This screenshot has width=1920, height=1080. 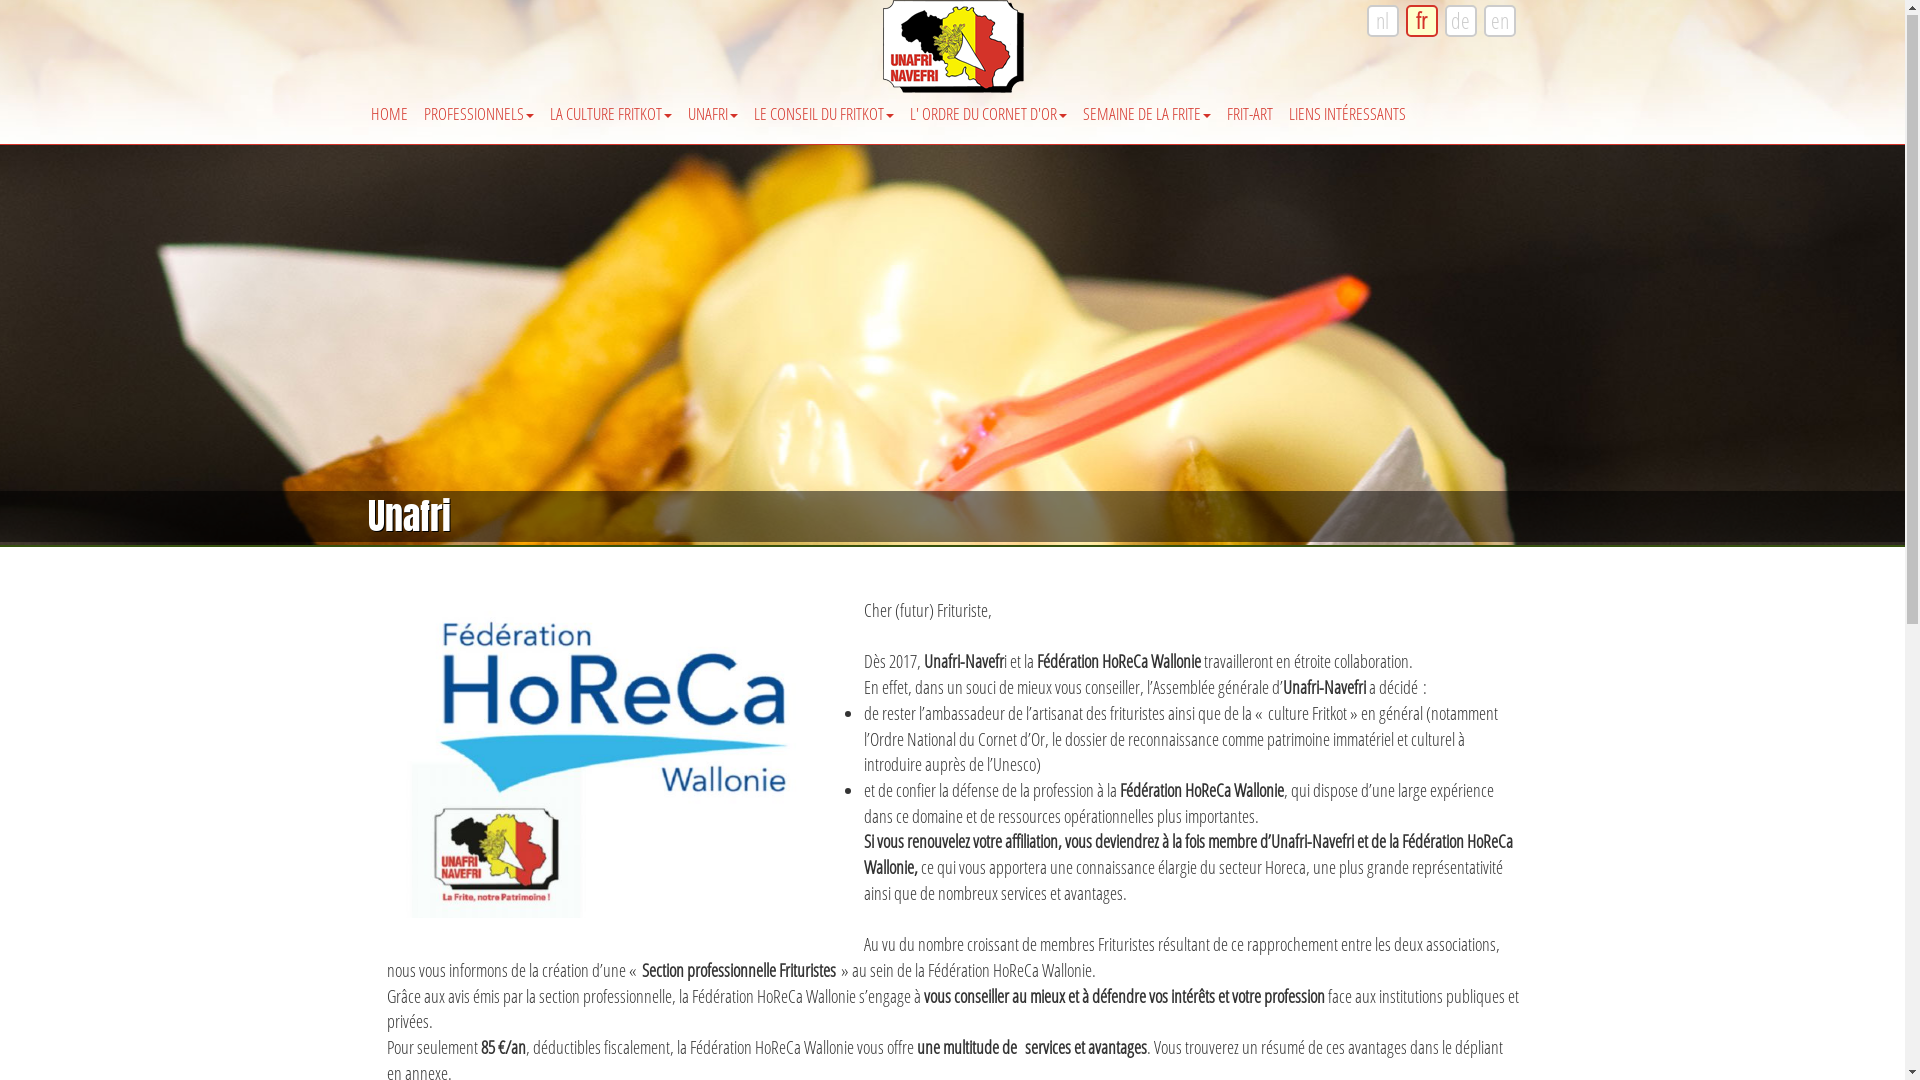 What do you see at coordinates (824, 106) in the screenshot?
I see `LE CONSEIL DU FRITKOT` at bounding box center [824, 106].